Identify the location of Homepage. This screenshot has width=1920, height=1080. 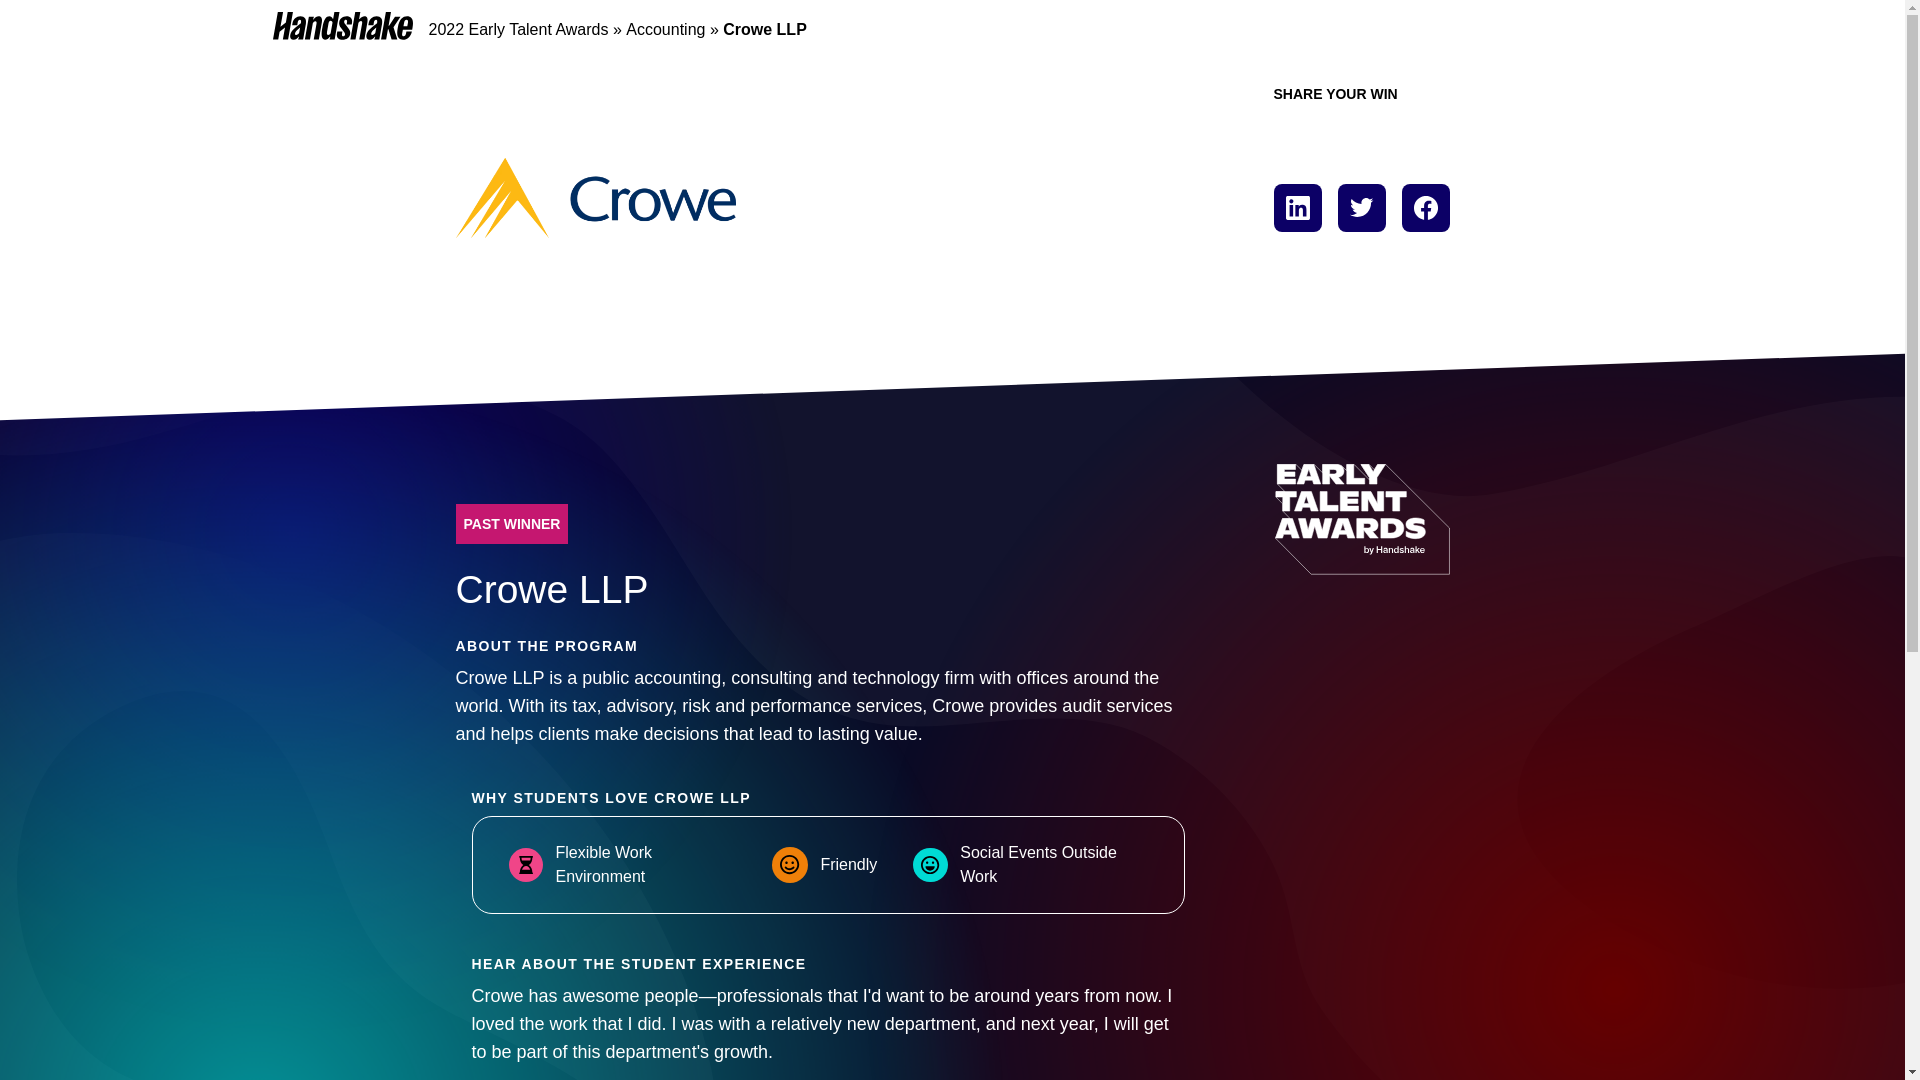
(342, 25).